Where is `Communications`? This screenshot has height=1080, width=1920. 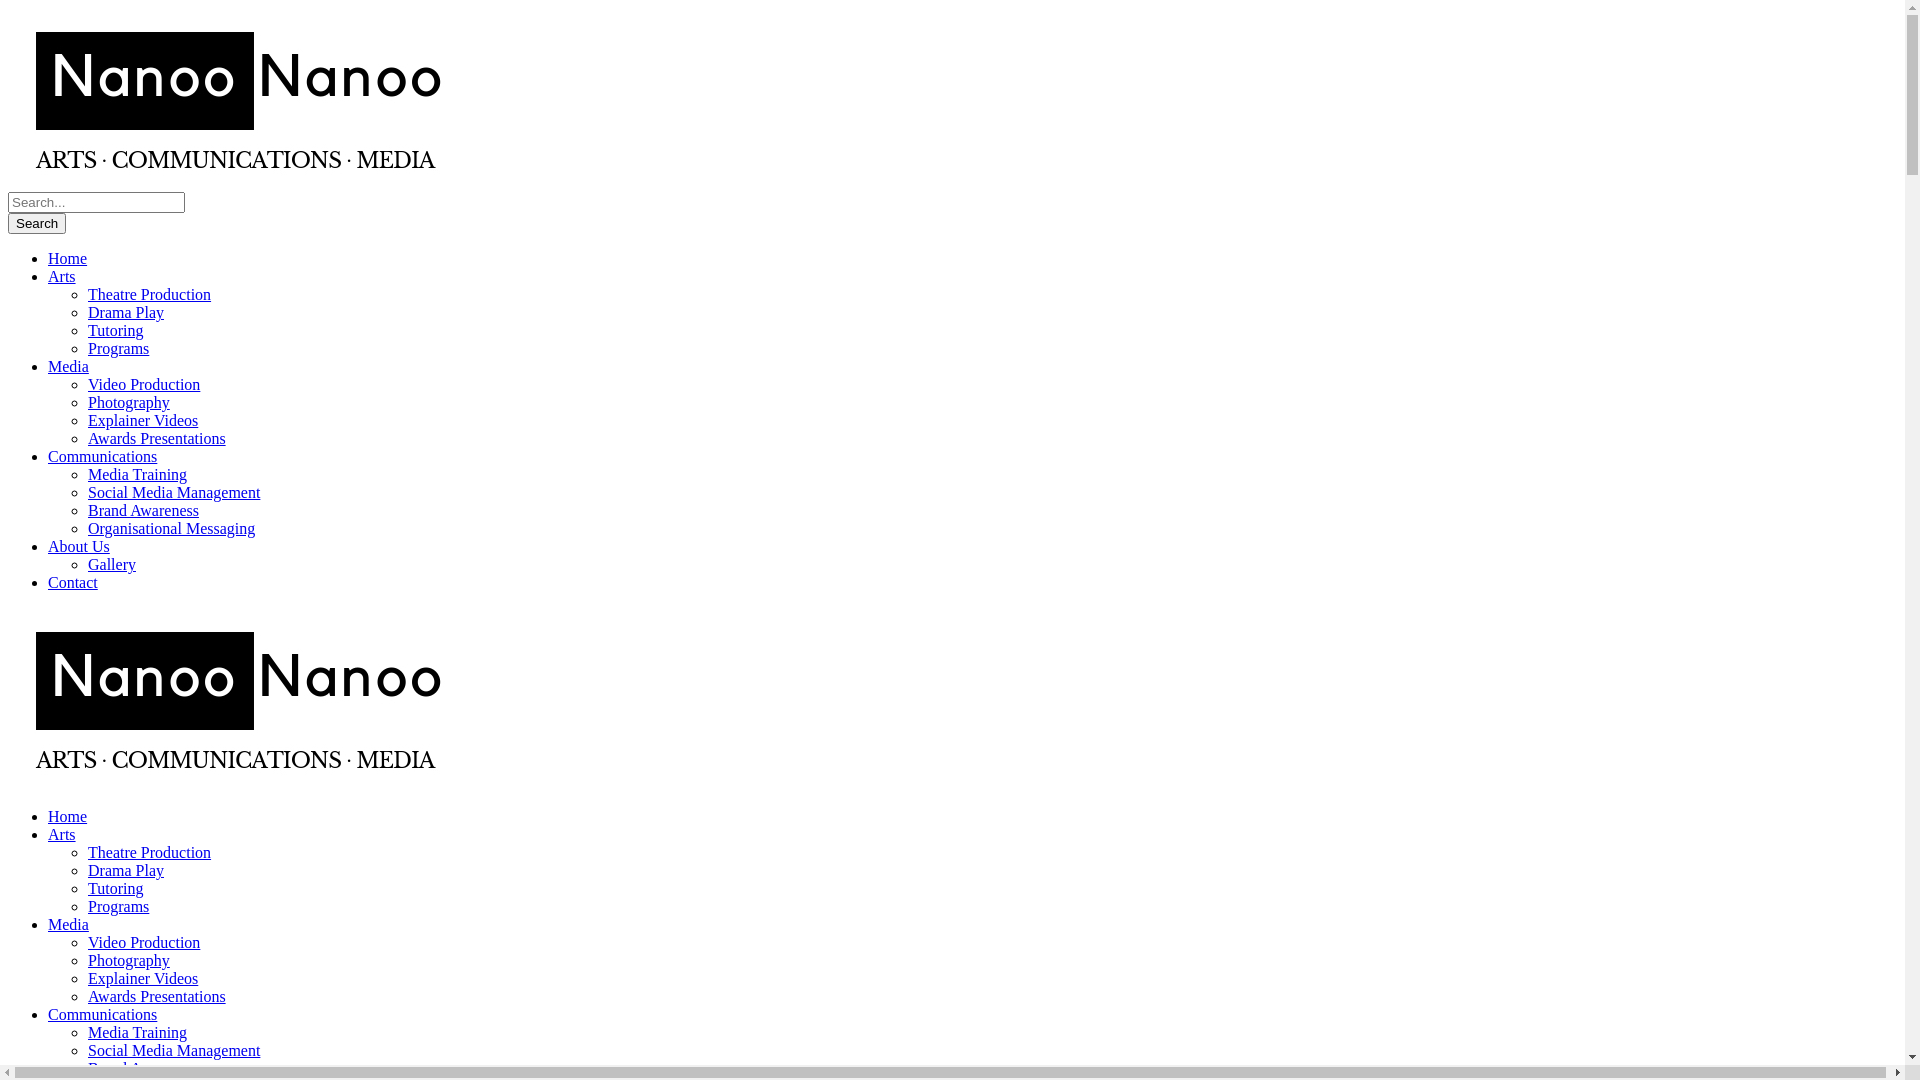 Communications is located at coordinates (102, 456).